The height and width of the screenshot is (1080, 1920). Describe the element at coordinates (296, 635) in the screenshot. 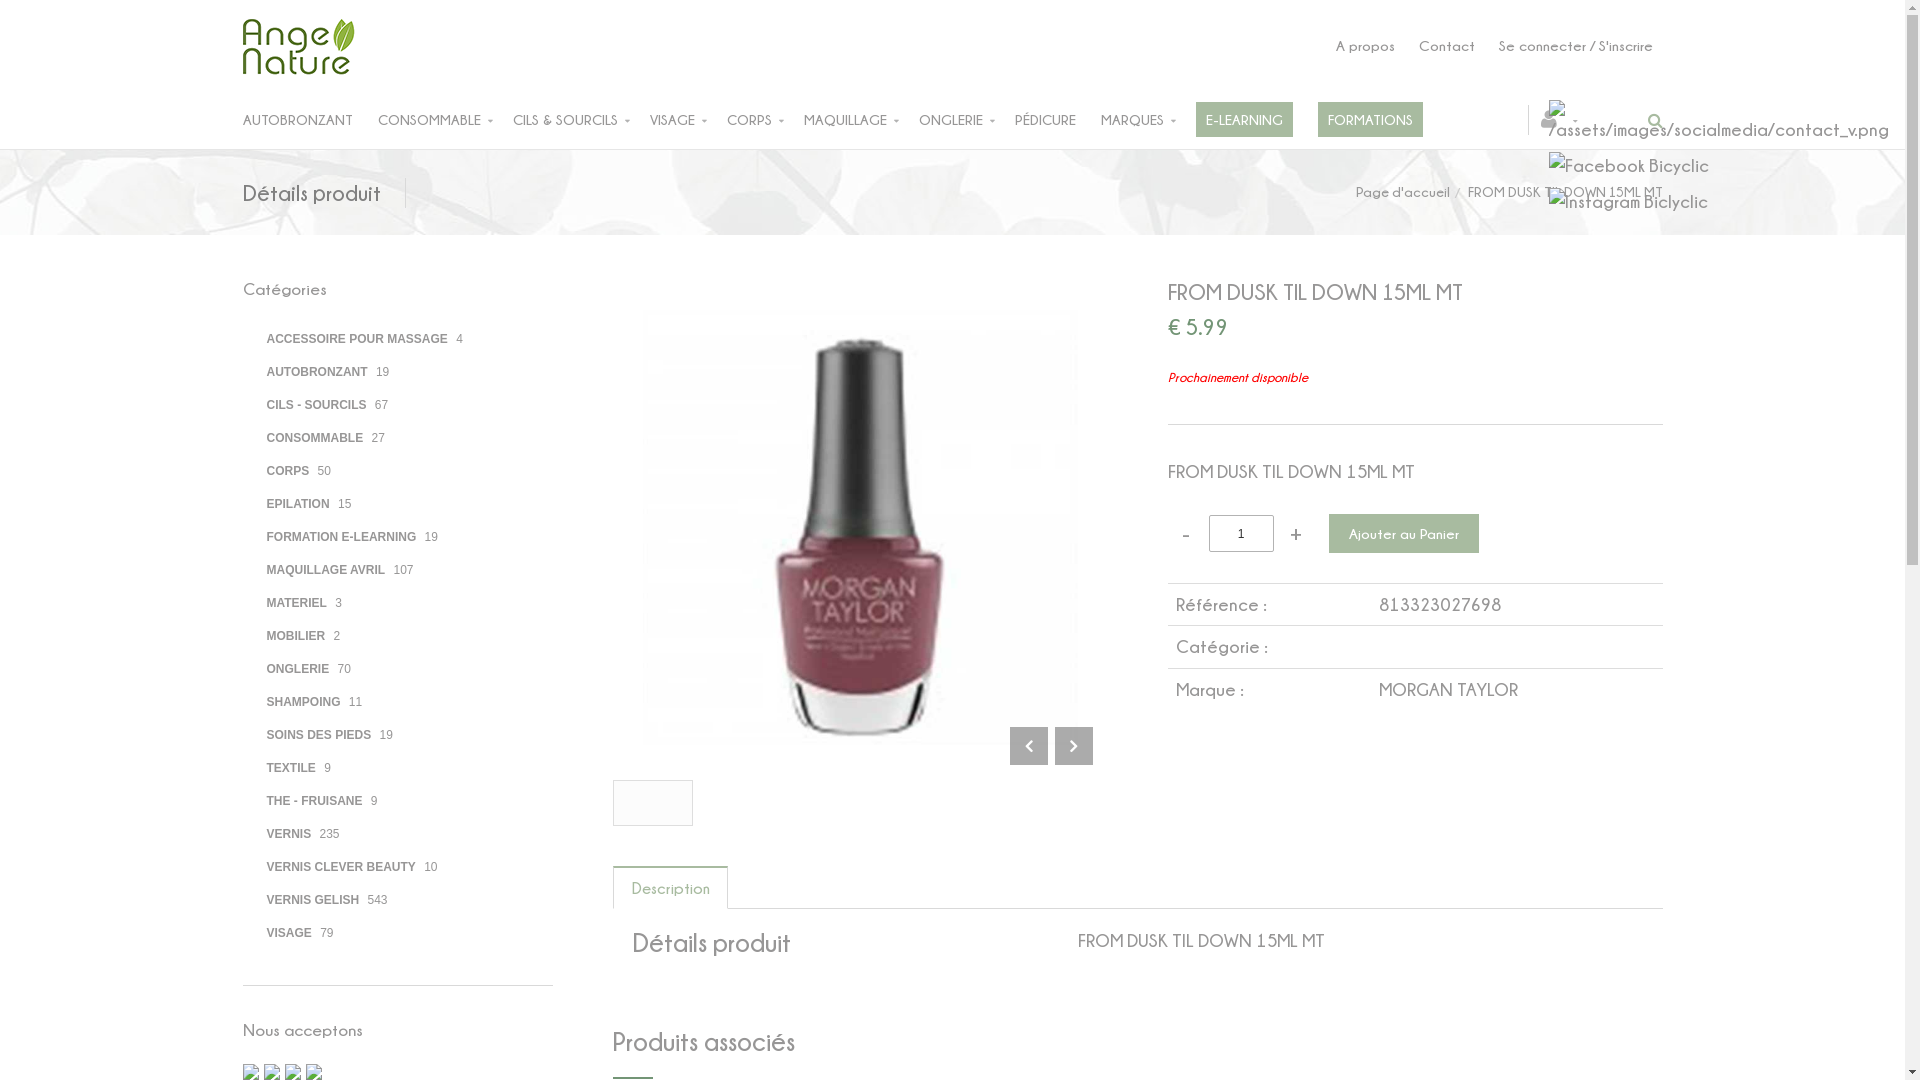

I see `MOBILIER` at that location.